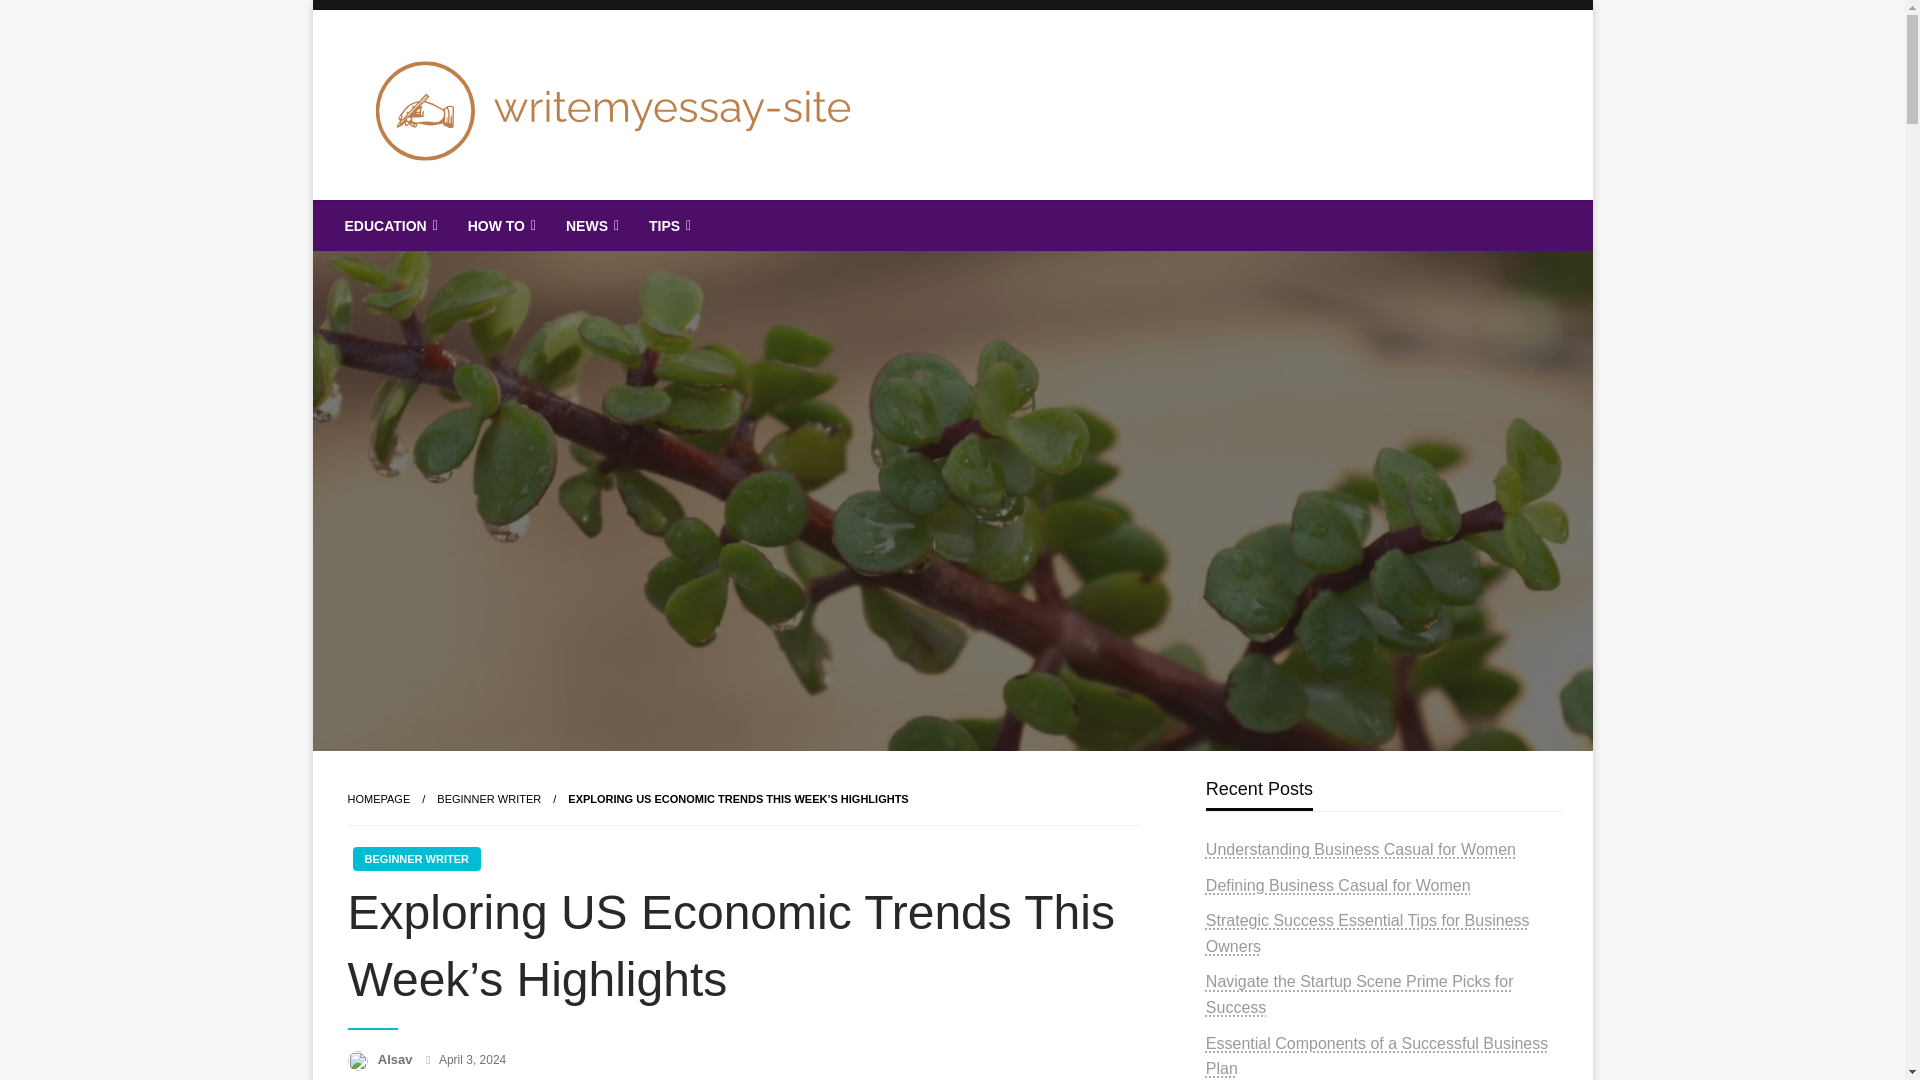 Image resolution: width=1920 pixels, height=1080 pixels. What do you see at coordinates (500, 225) in the screenshot?
I see `HOW TO` at bounding box center [500, 225].